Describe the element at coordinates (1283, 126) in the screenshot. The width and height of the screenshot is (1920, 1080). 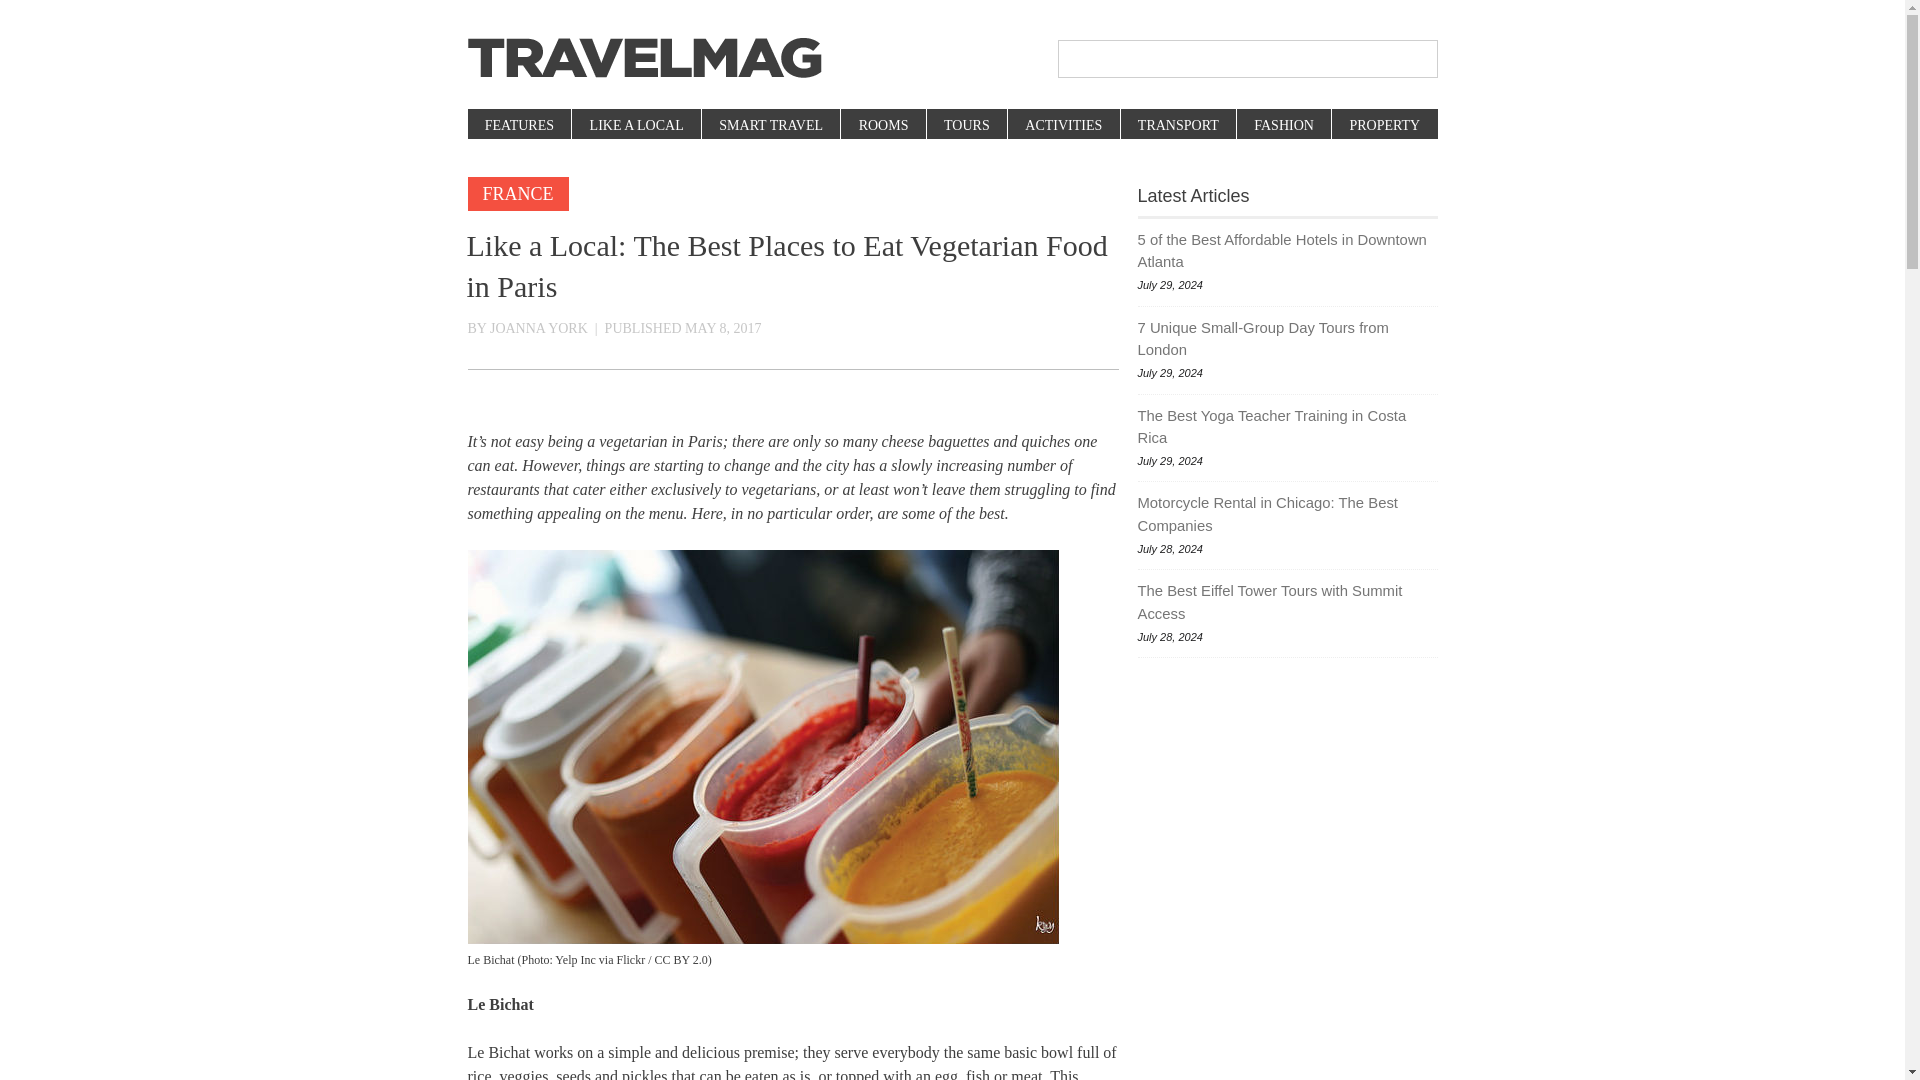
I see `FASHION` at that location.